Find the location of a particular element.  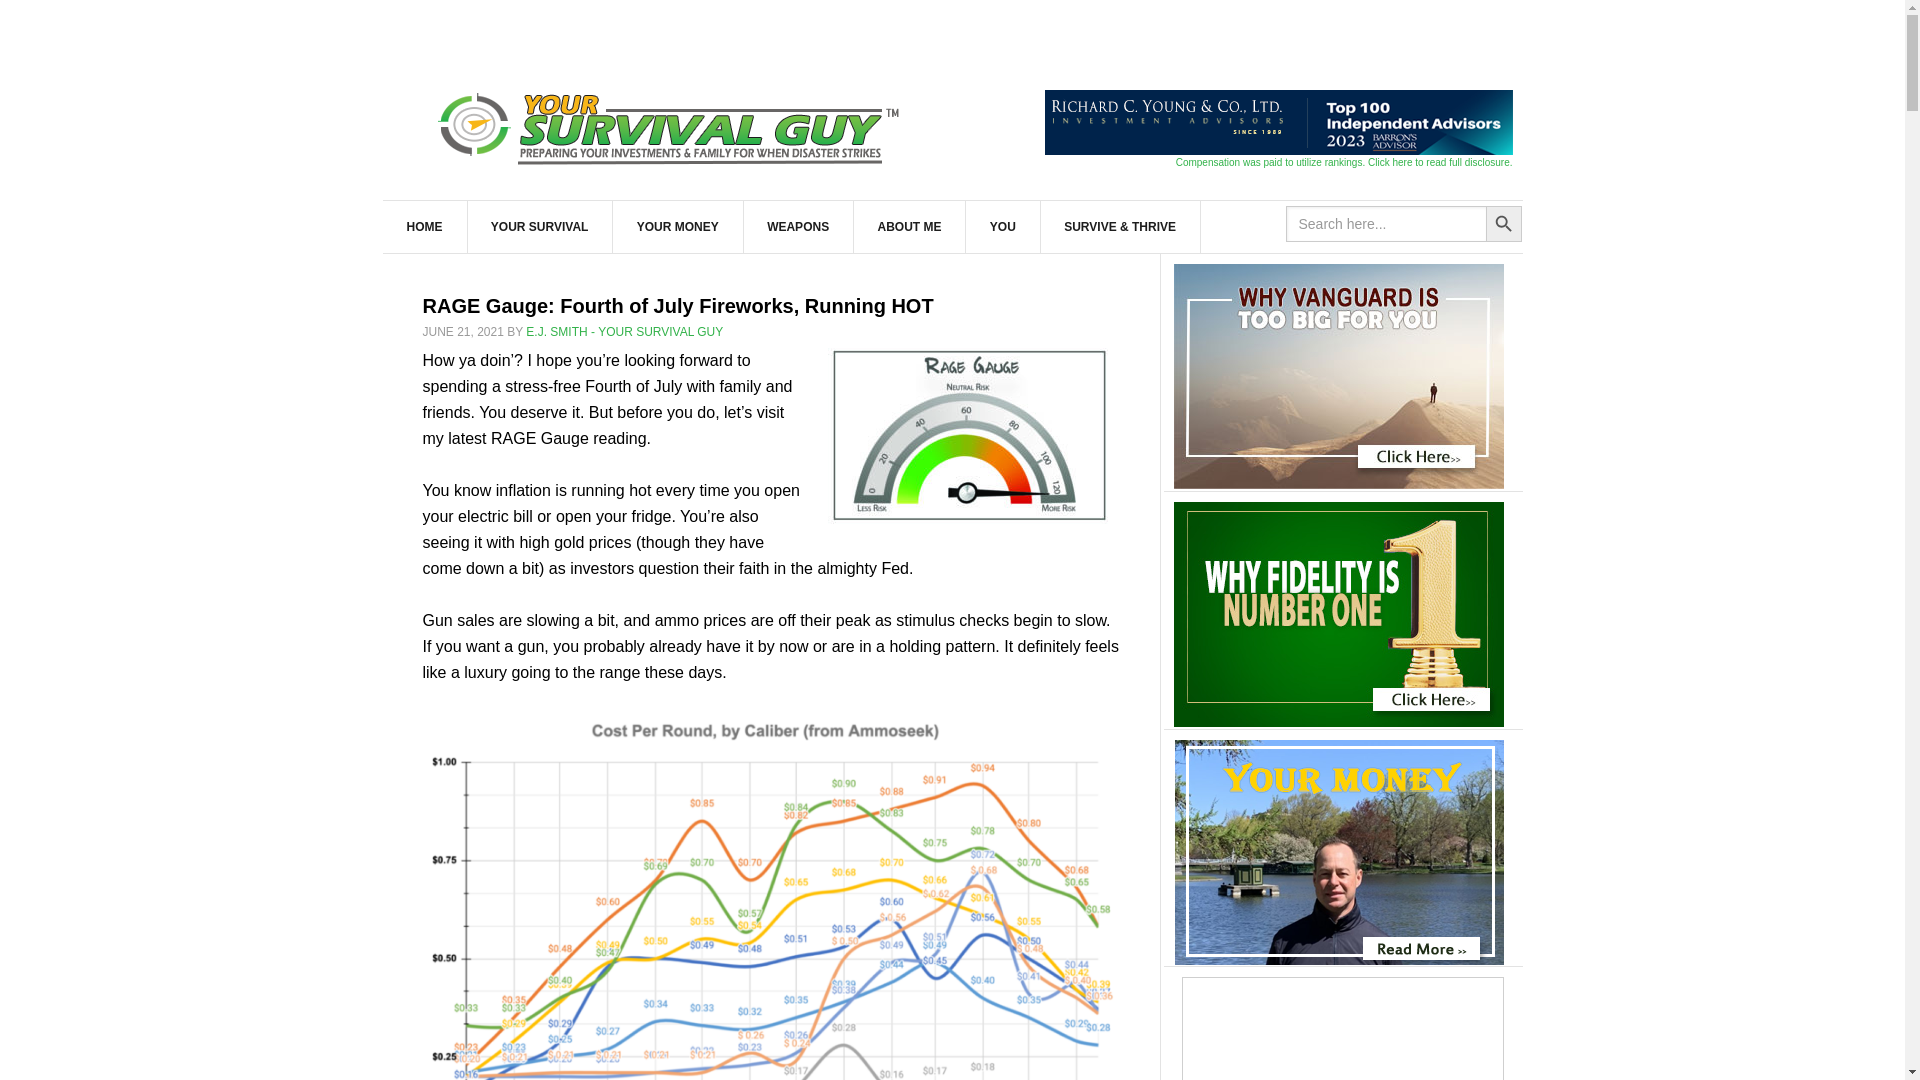

WEAPONS is located at coordinates (798, 226).